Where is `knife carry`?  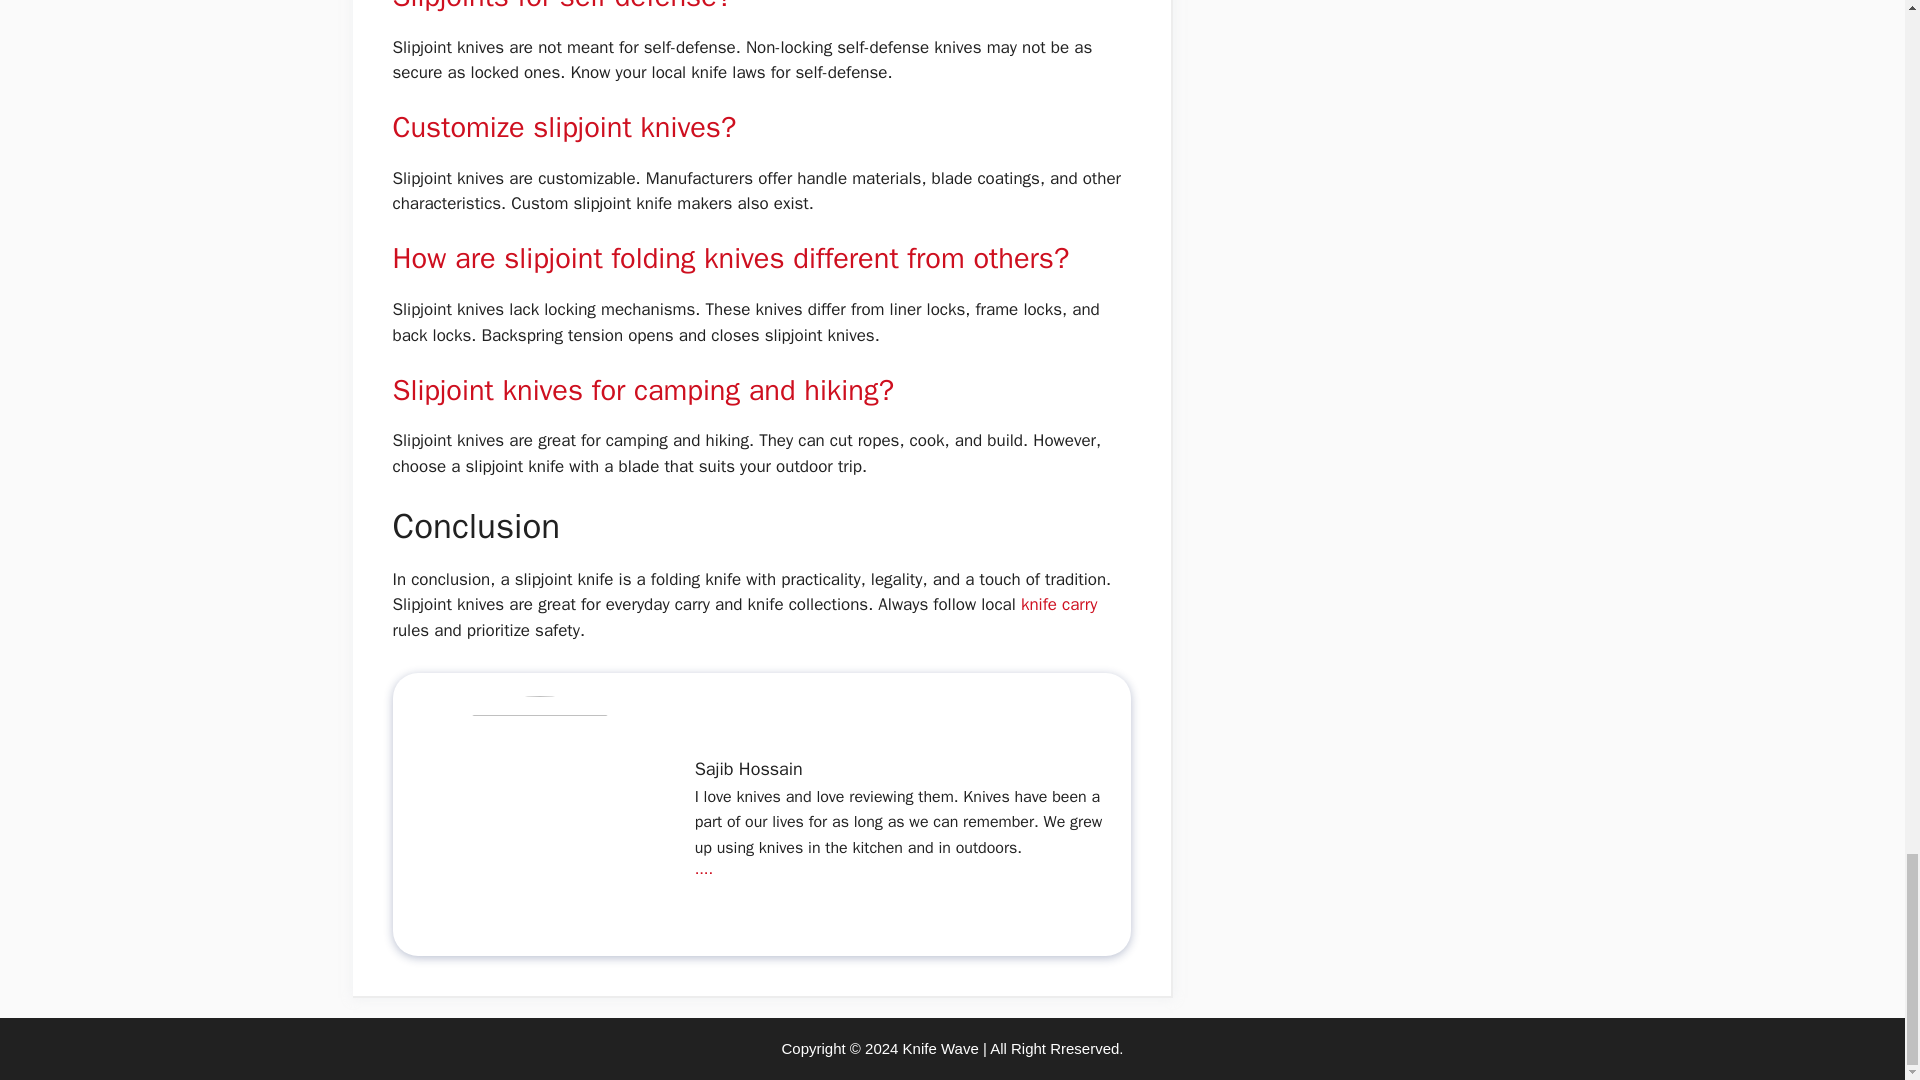
knife carry is located at coordinates (1058, 604).